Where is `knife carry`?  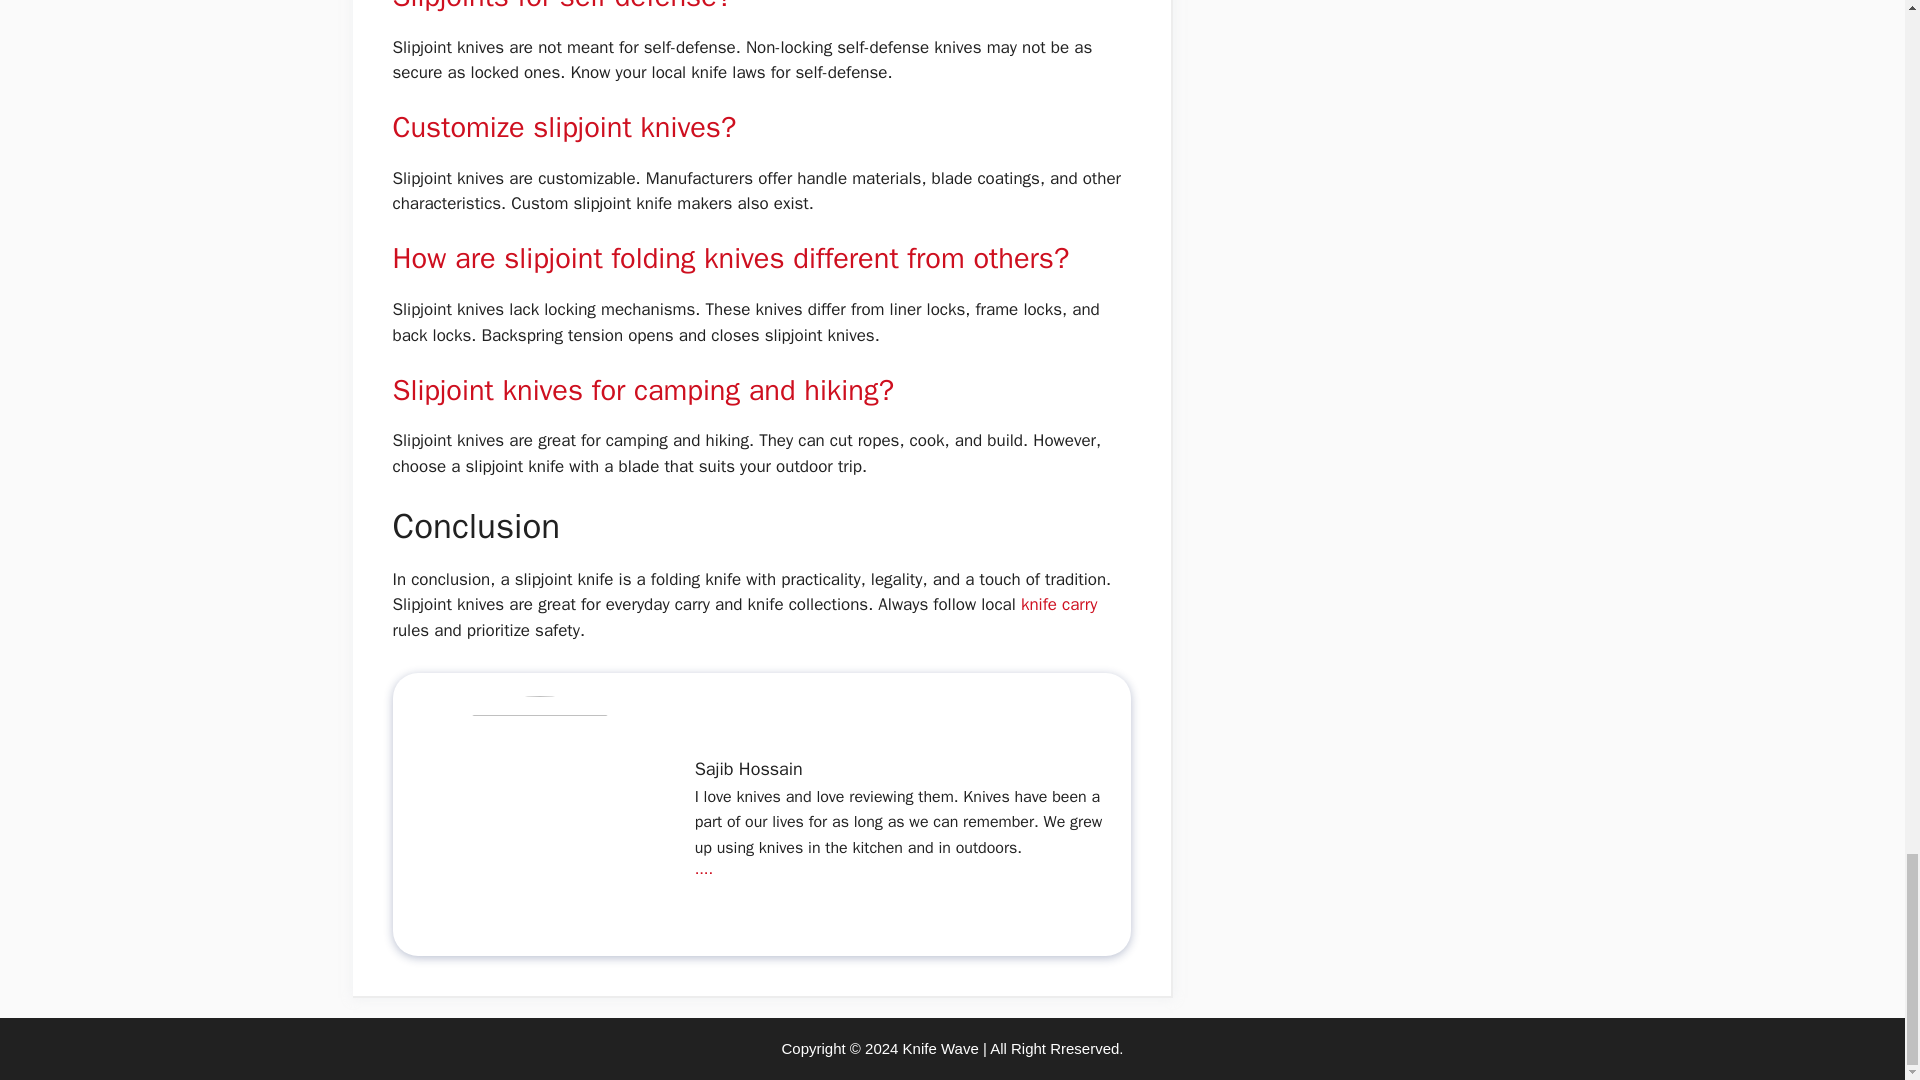
knife carry is located at coordinates (1058, 604).